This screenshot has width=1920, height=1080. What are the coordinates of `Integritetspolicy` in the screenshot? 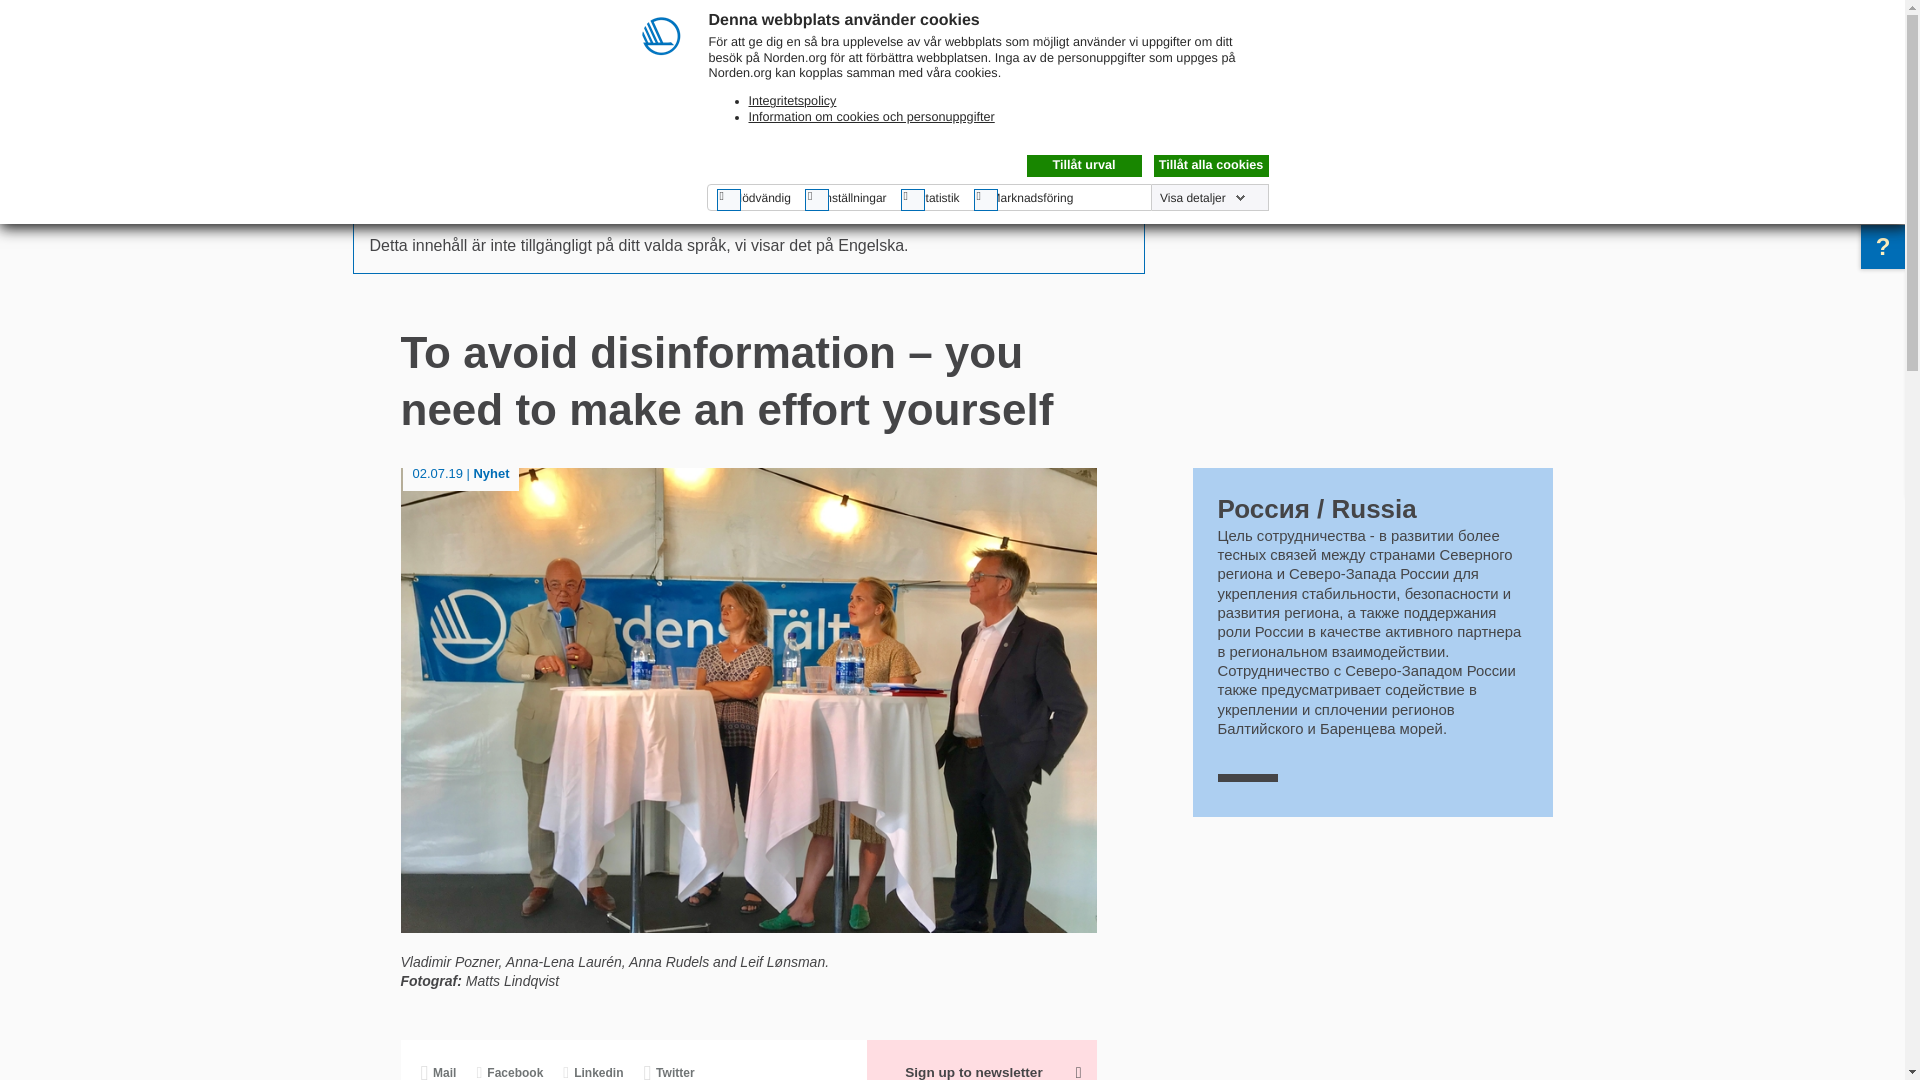 It's located at (792, 100).